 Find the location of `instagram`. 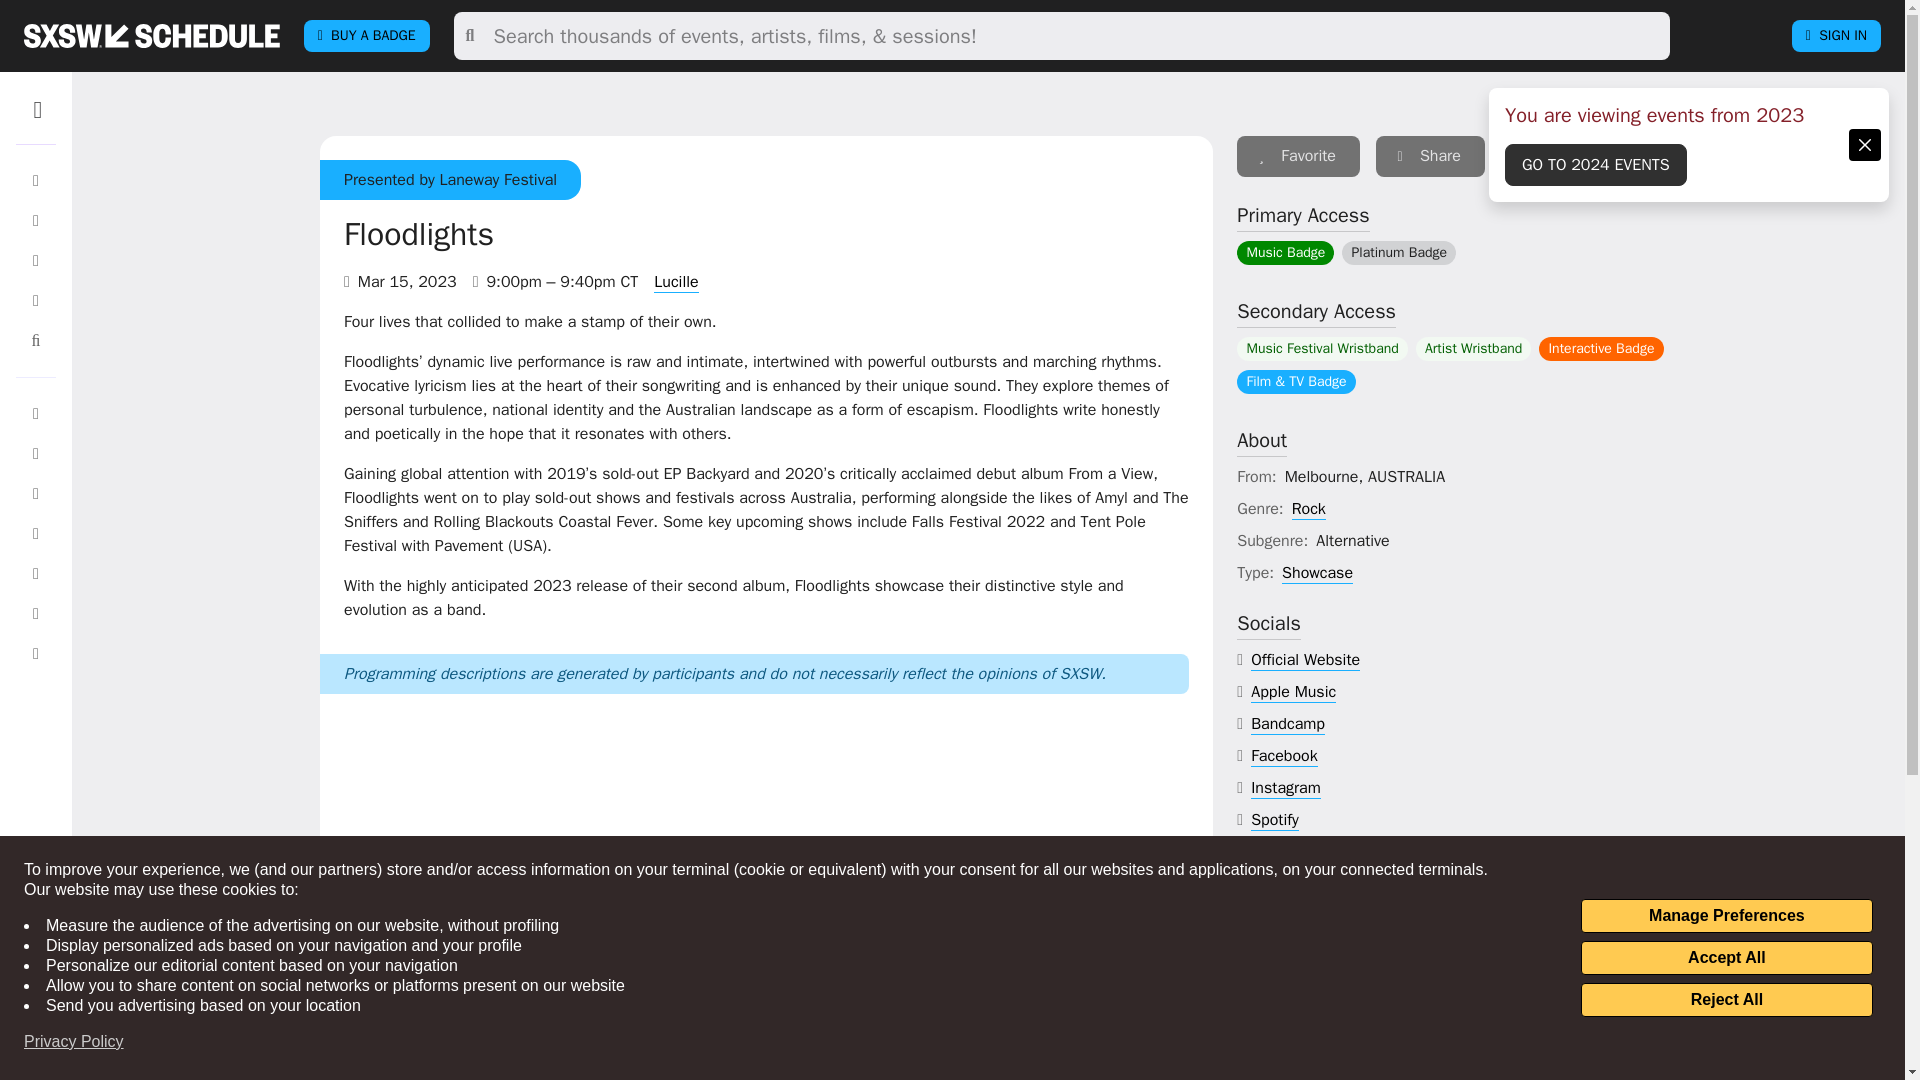

instagram is located at coordinates (1286, 788).